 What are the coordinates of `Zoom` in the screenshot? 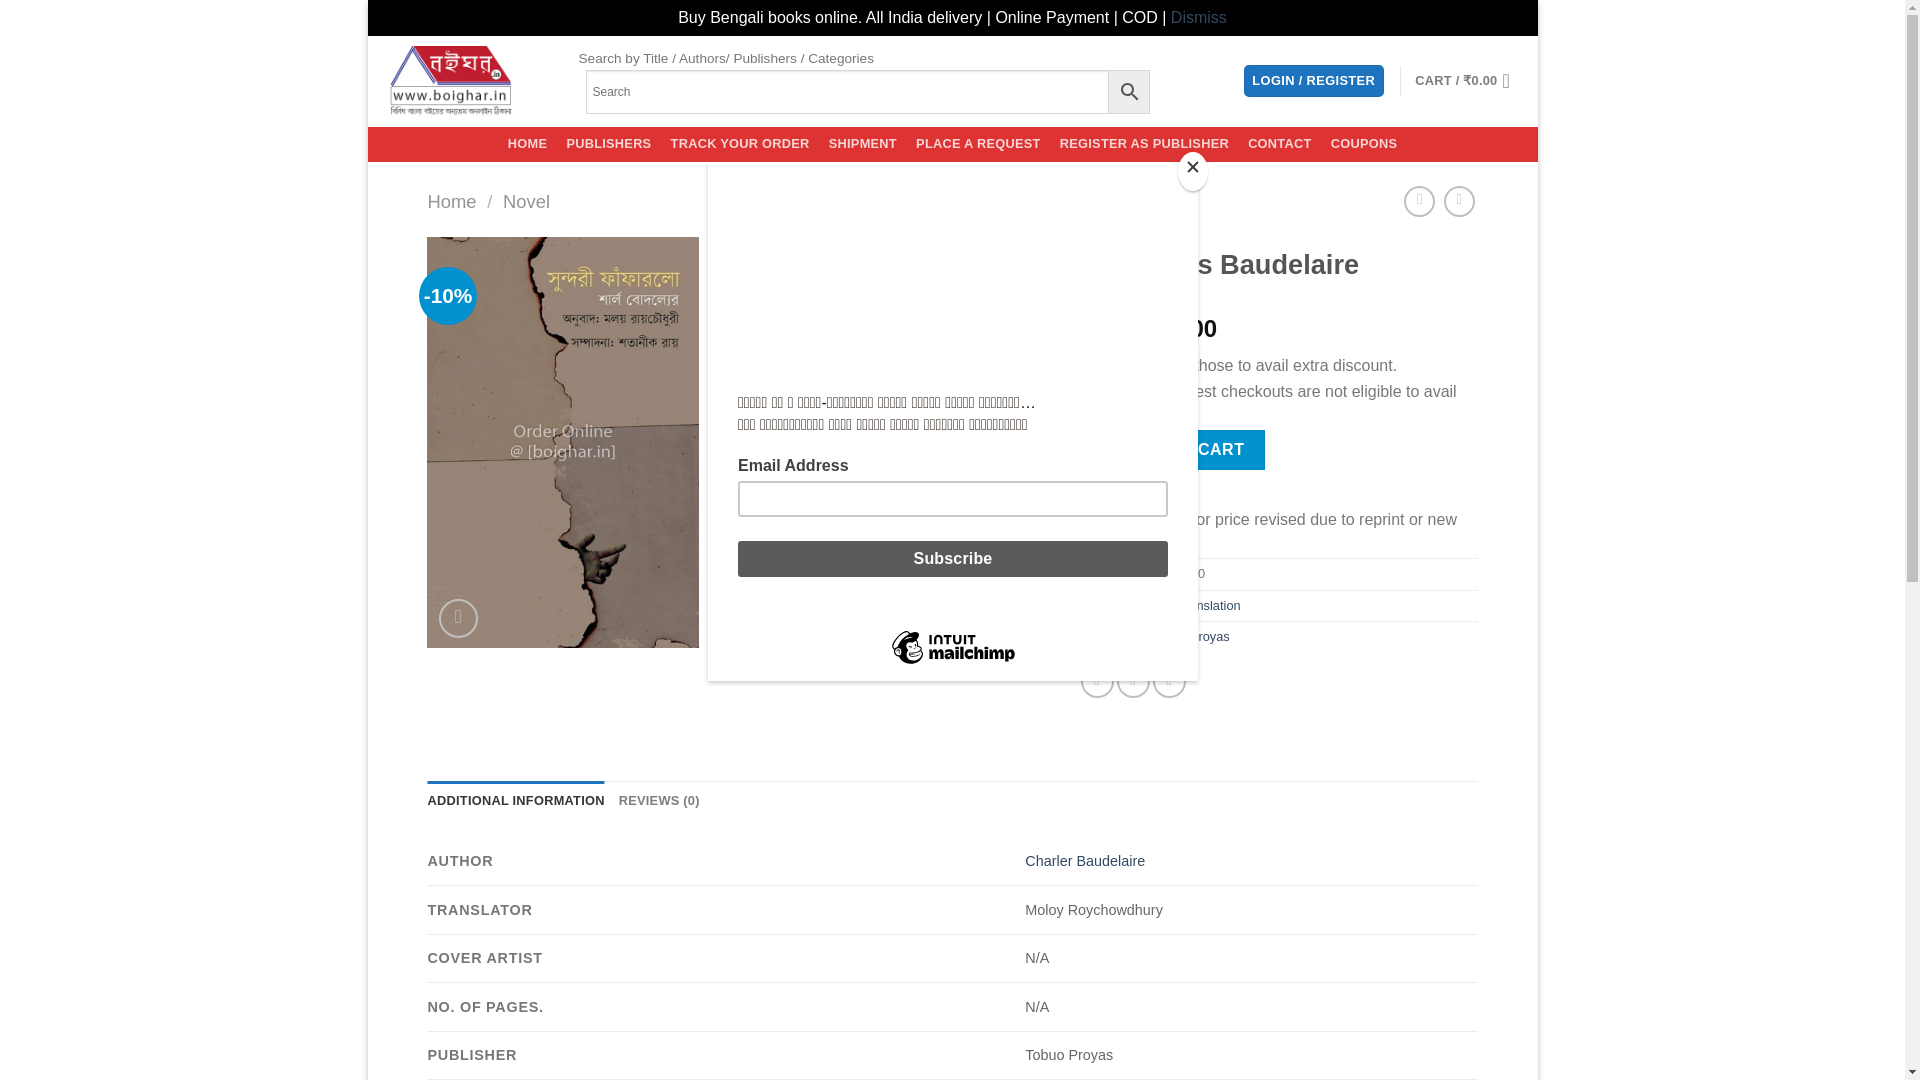 It's located at (458, 618).